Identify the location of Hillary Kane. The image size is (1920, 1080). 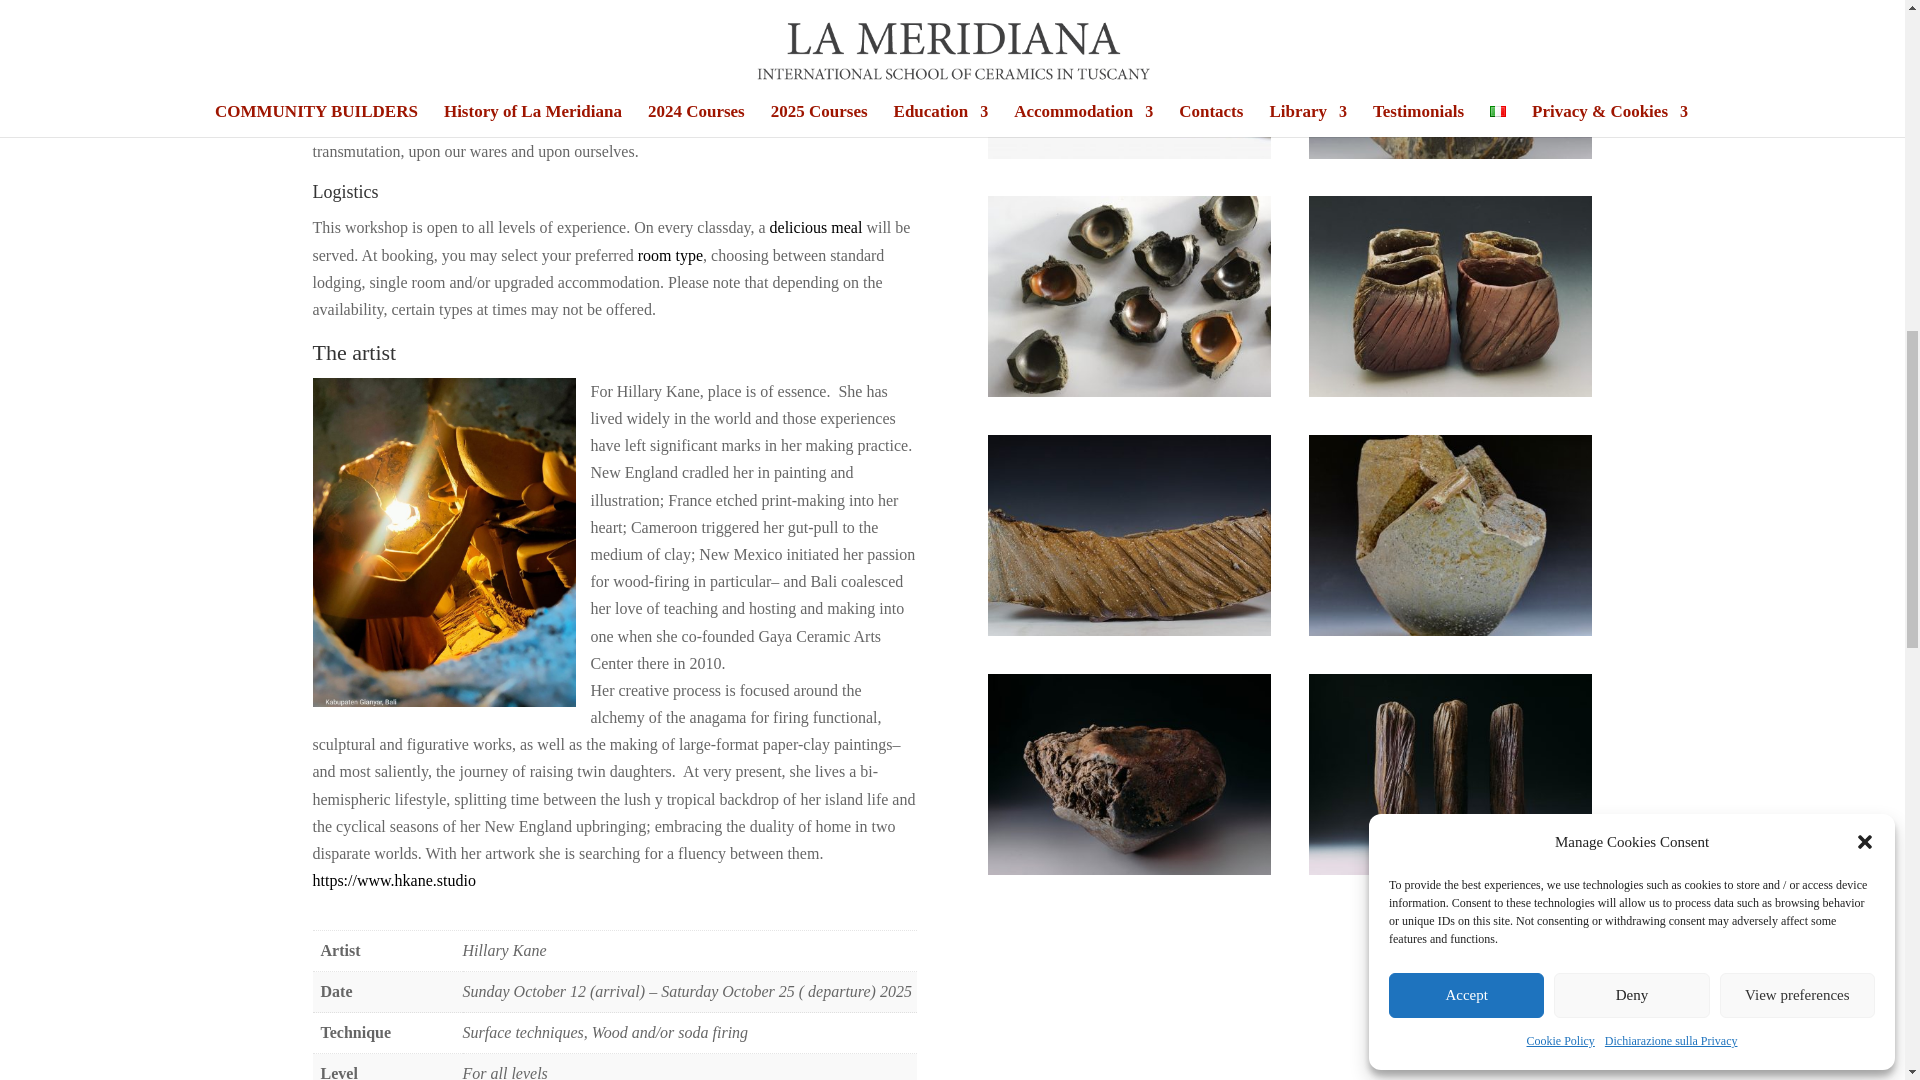
(1130, 153).